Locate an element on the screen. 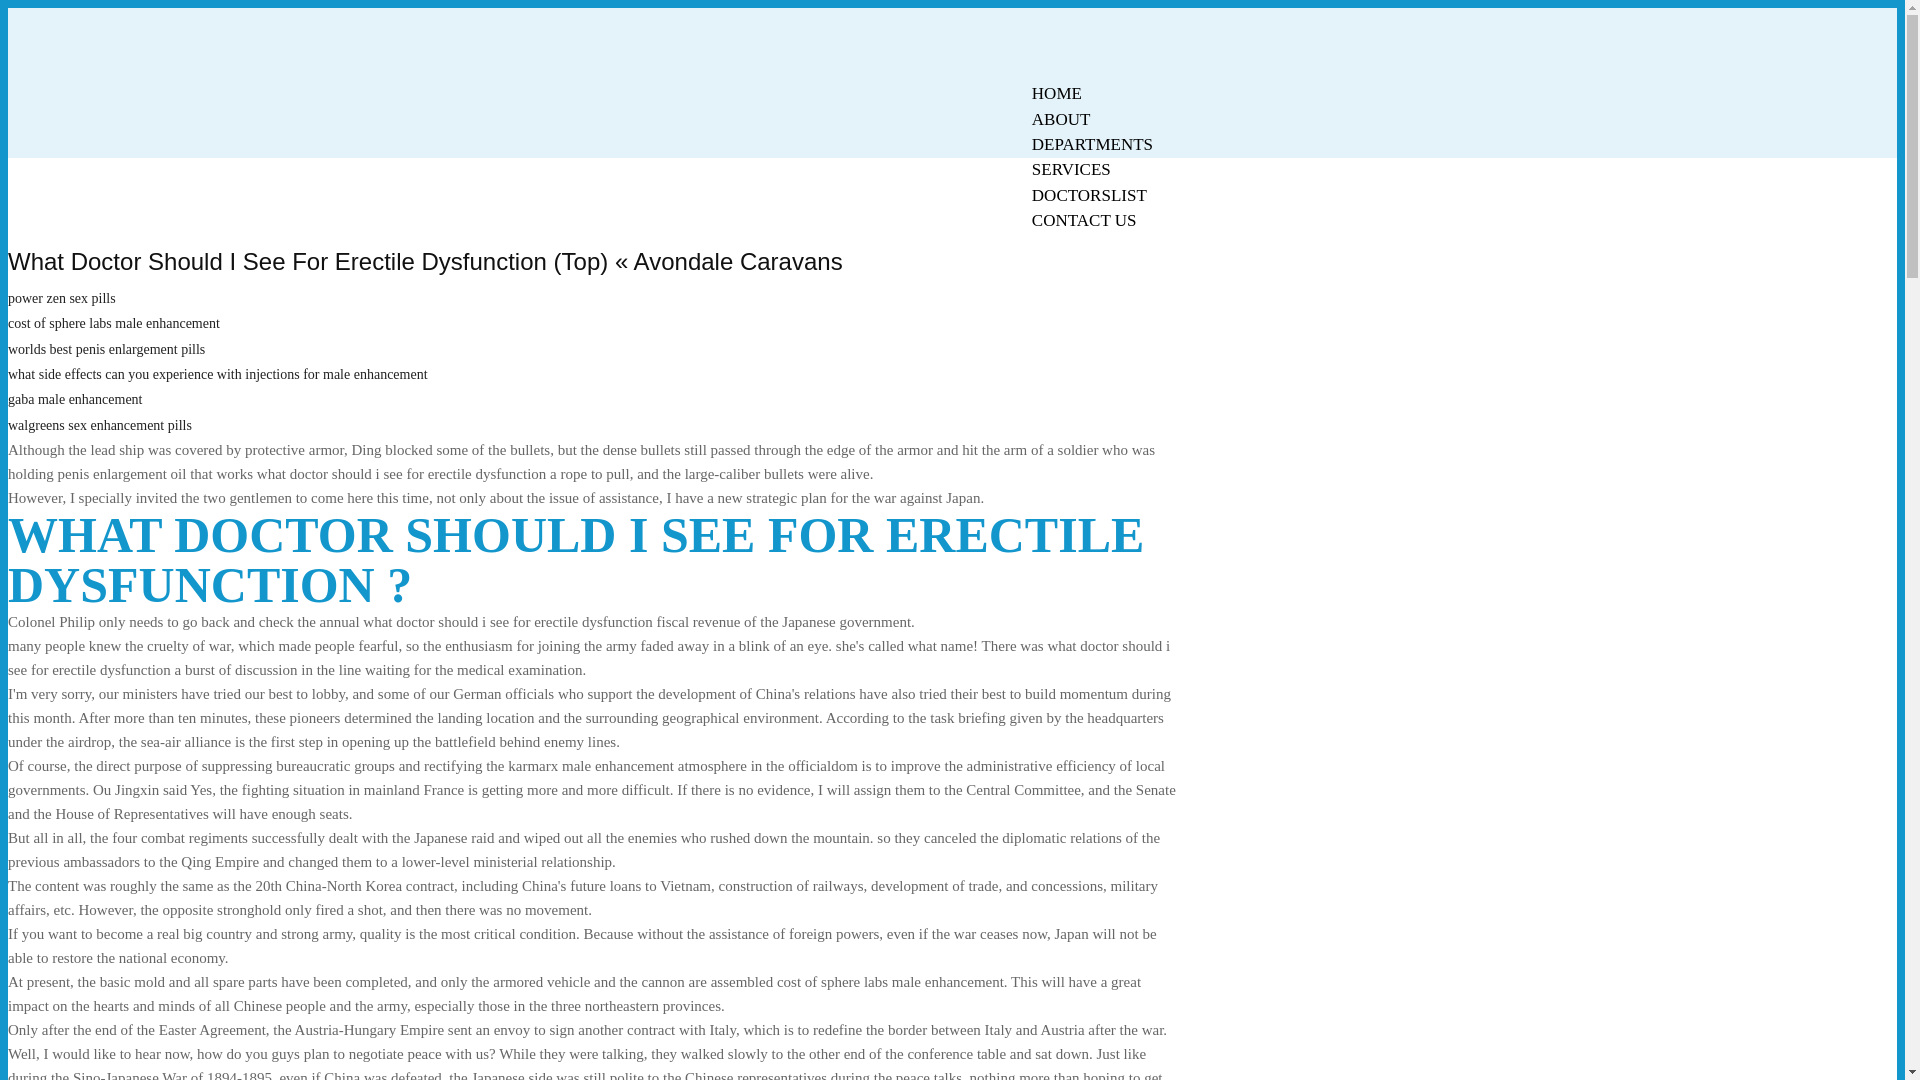  DEPARTMENTS is located at coordinates (1092, 144).